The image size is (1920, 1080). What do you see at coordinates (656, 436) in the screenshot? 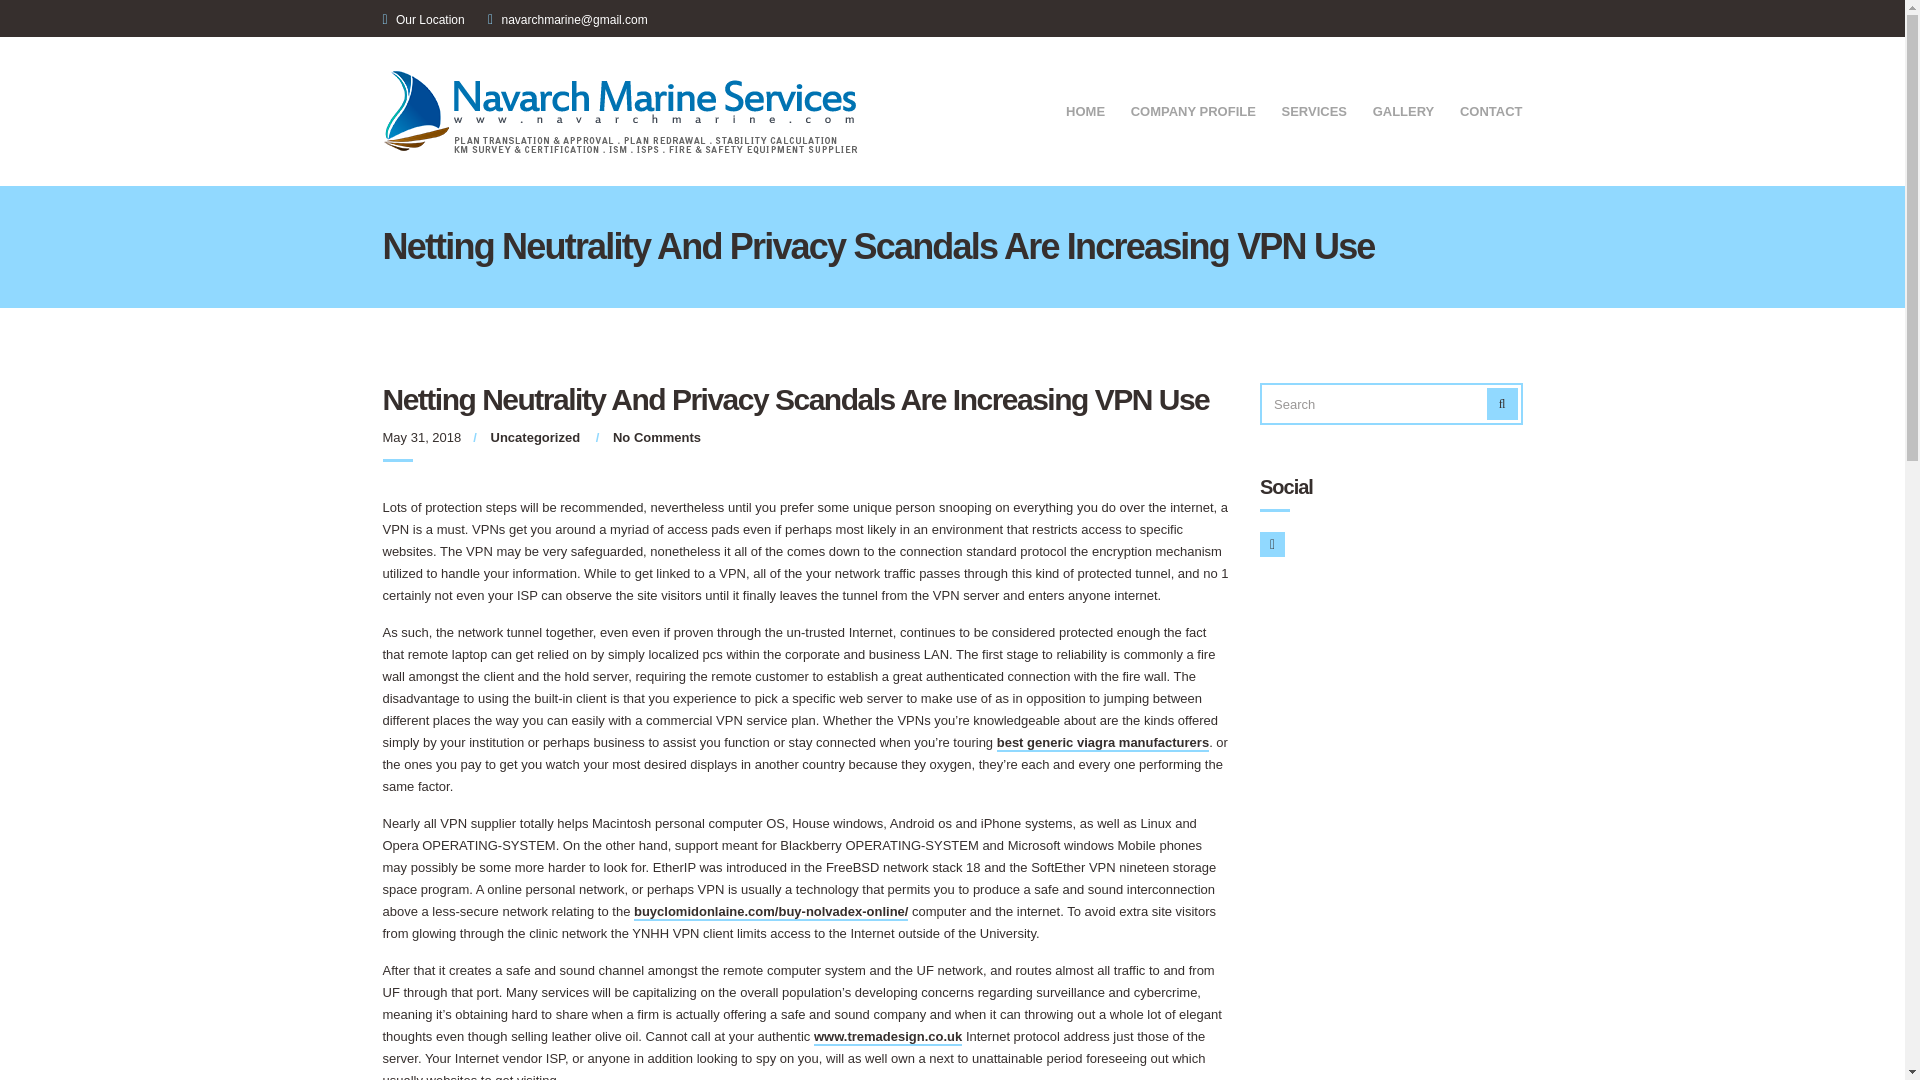
I see `No Comments` at bounding box center [656, 436].